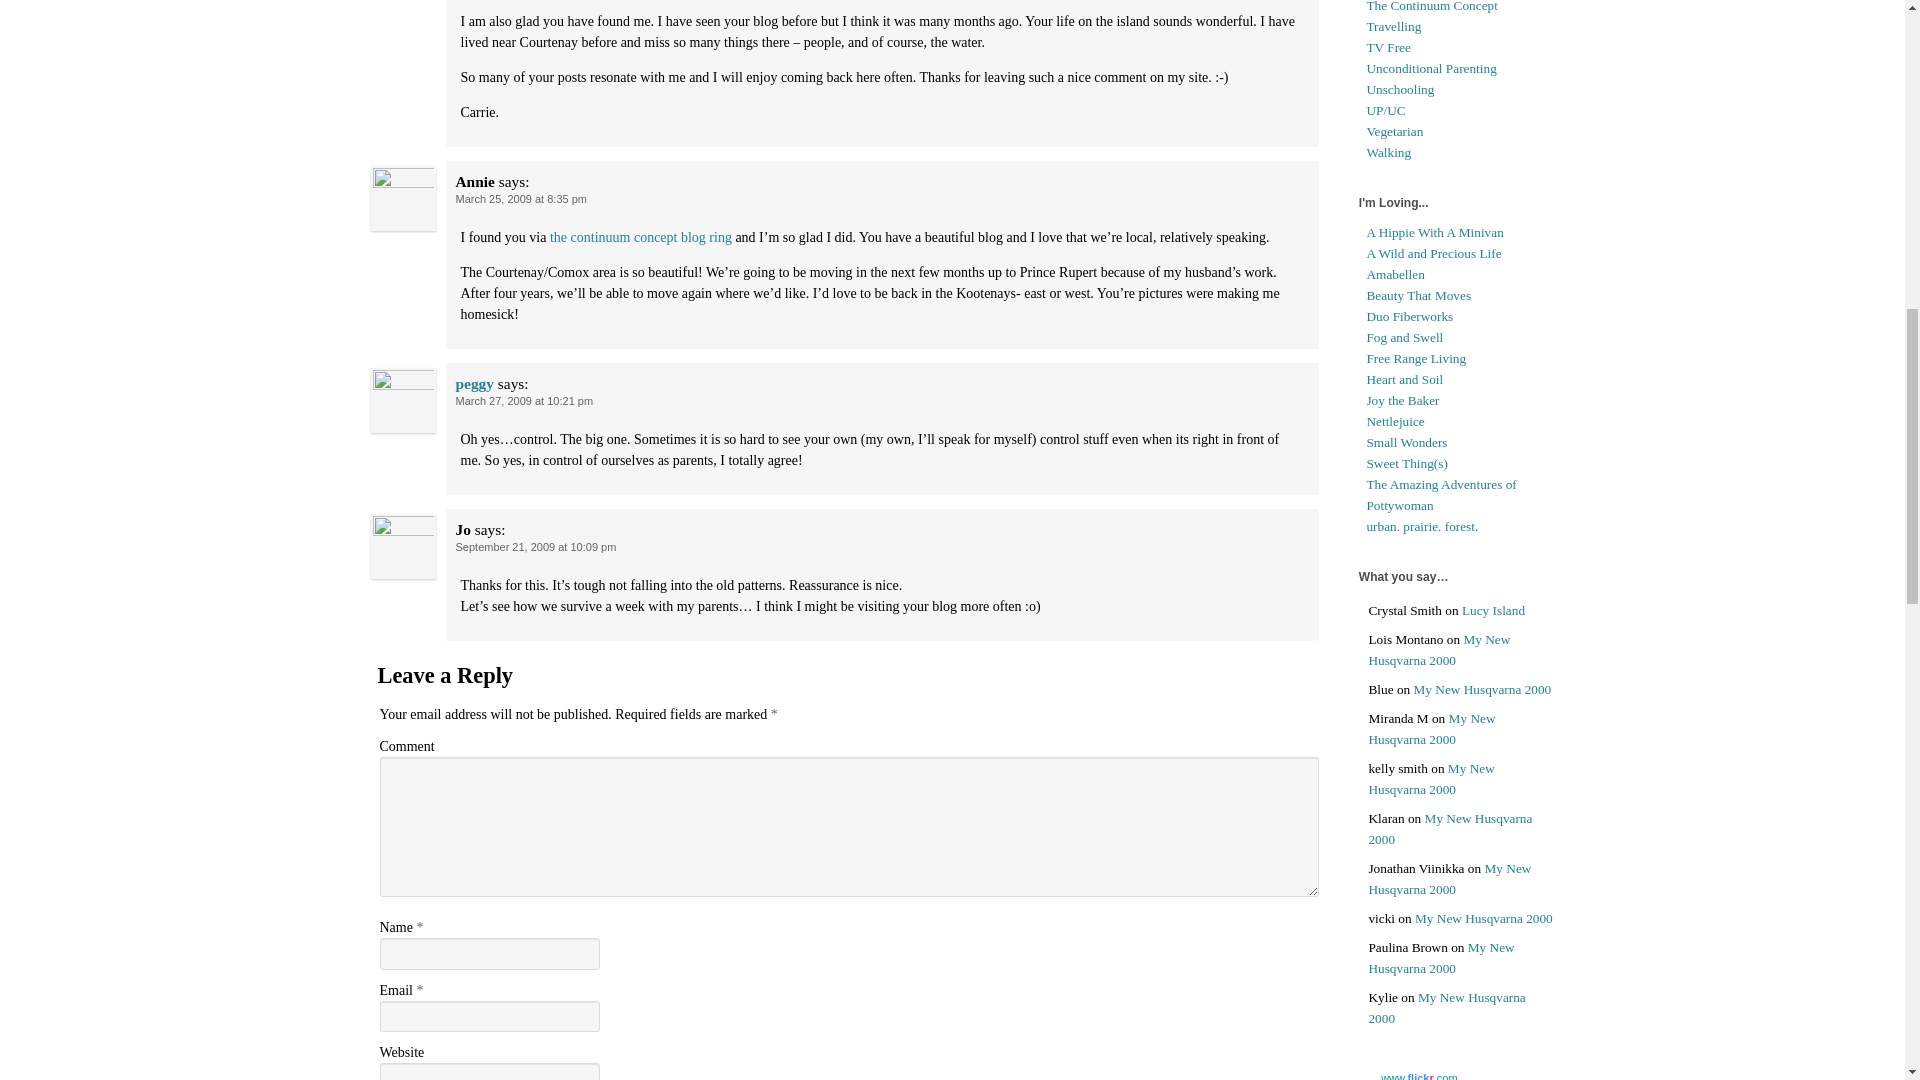 This screenshot has width=1920, height=1080. What do you see at coordinates (536, 546) in the screenshot?
I see `September 21, 2009 at 10:09 pm` at bounding box center [536, 546].